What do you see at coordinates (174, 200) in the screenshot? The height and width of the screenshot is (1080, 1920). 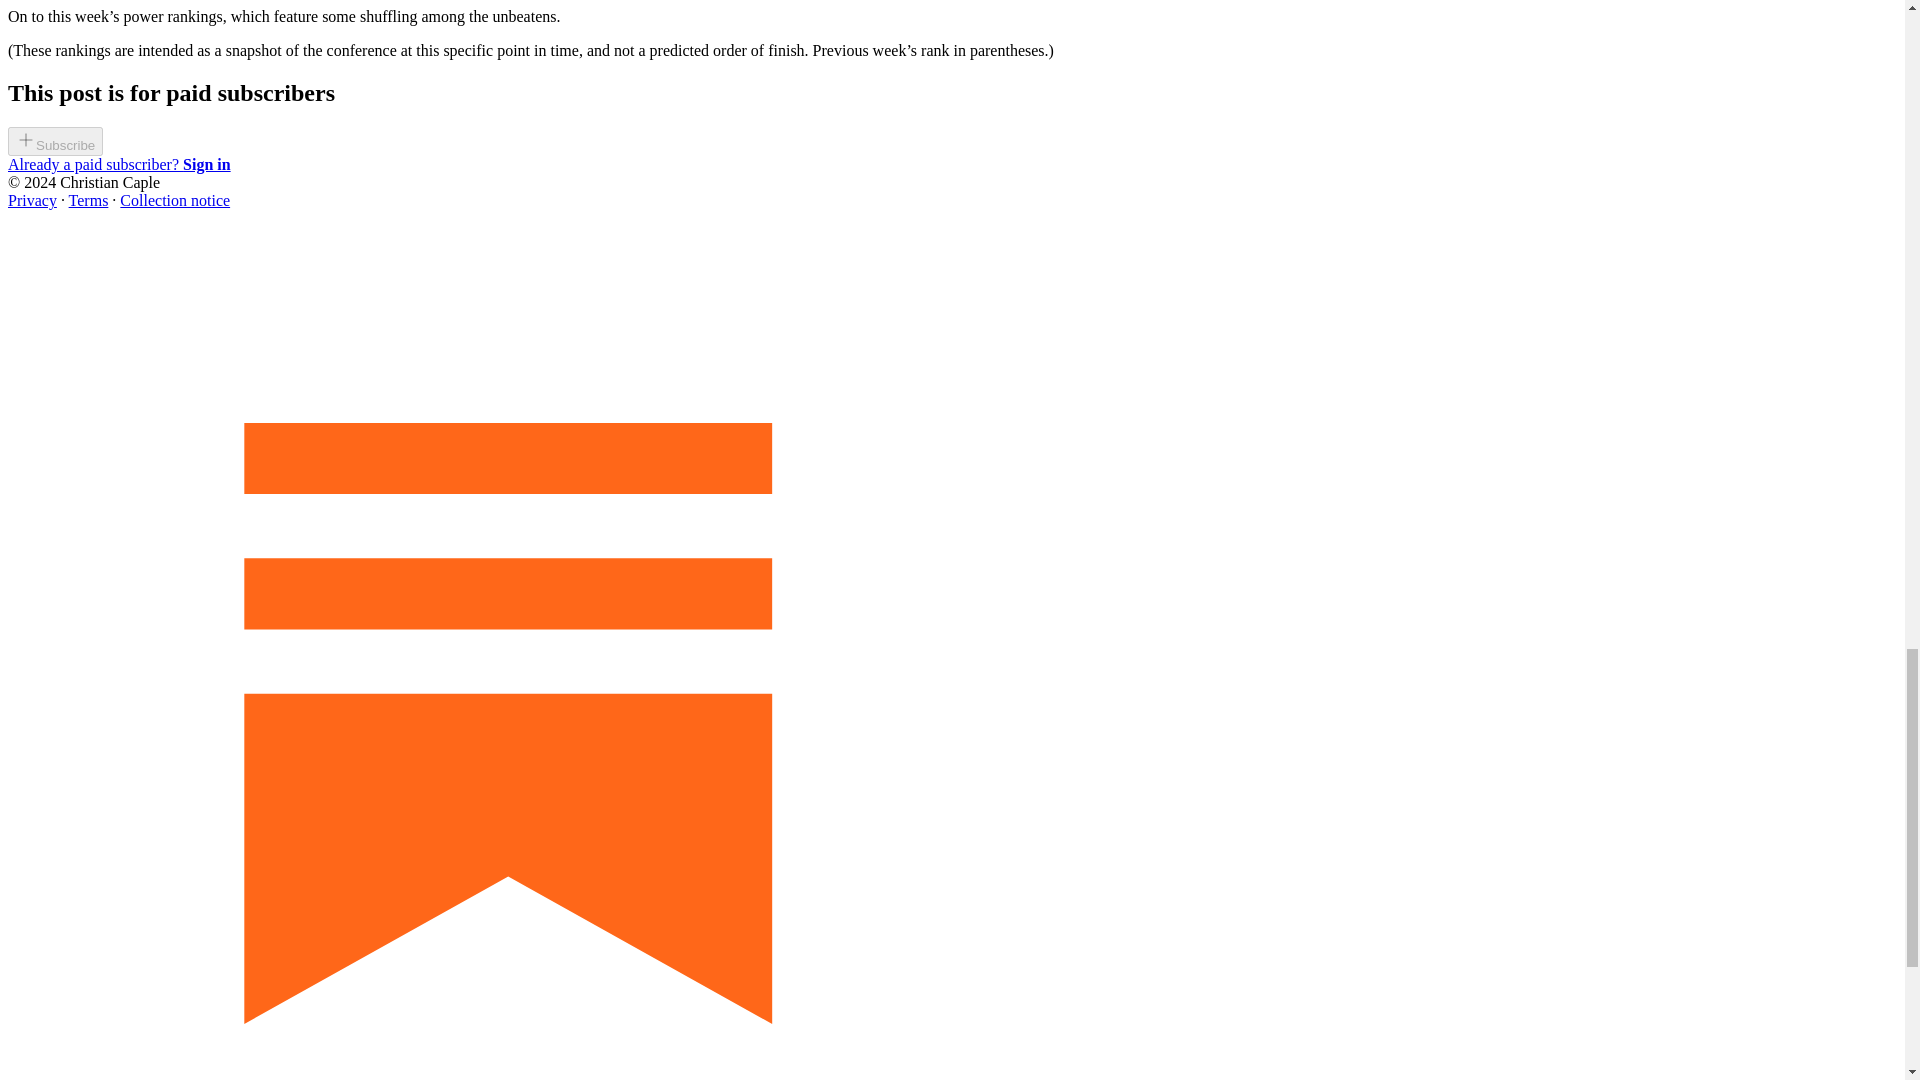 I see `Collection notice` at bounding box center [174, 200].